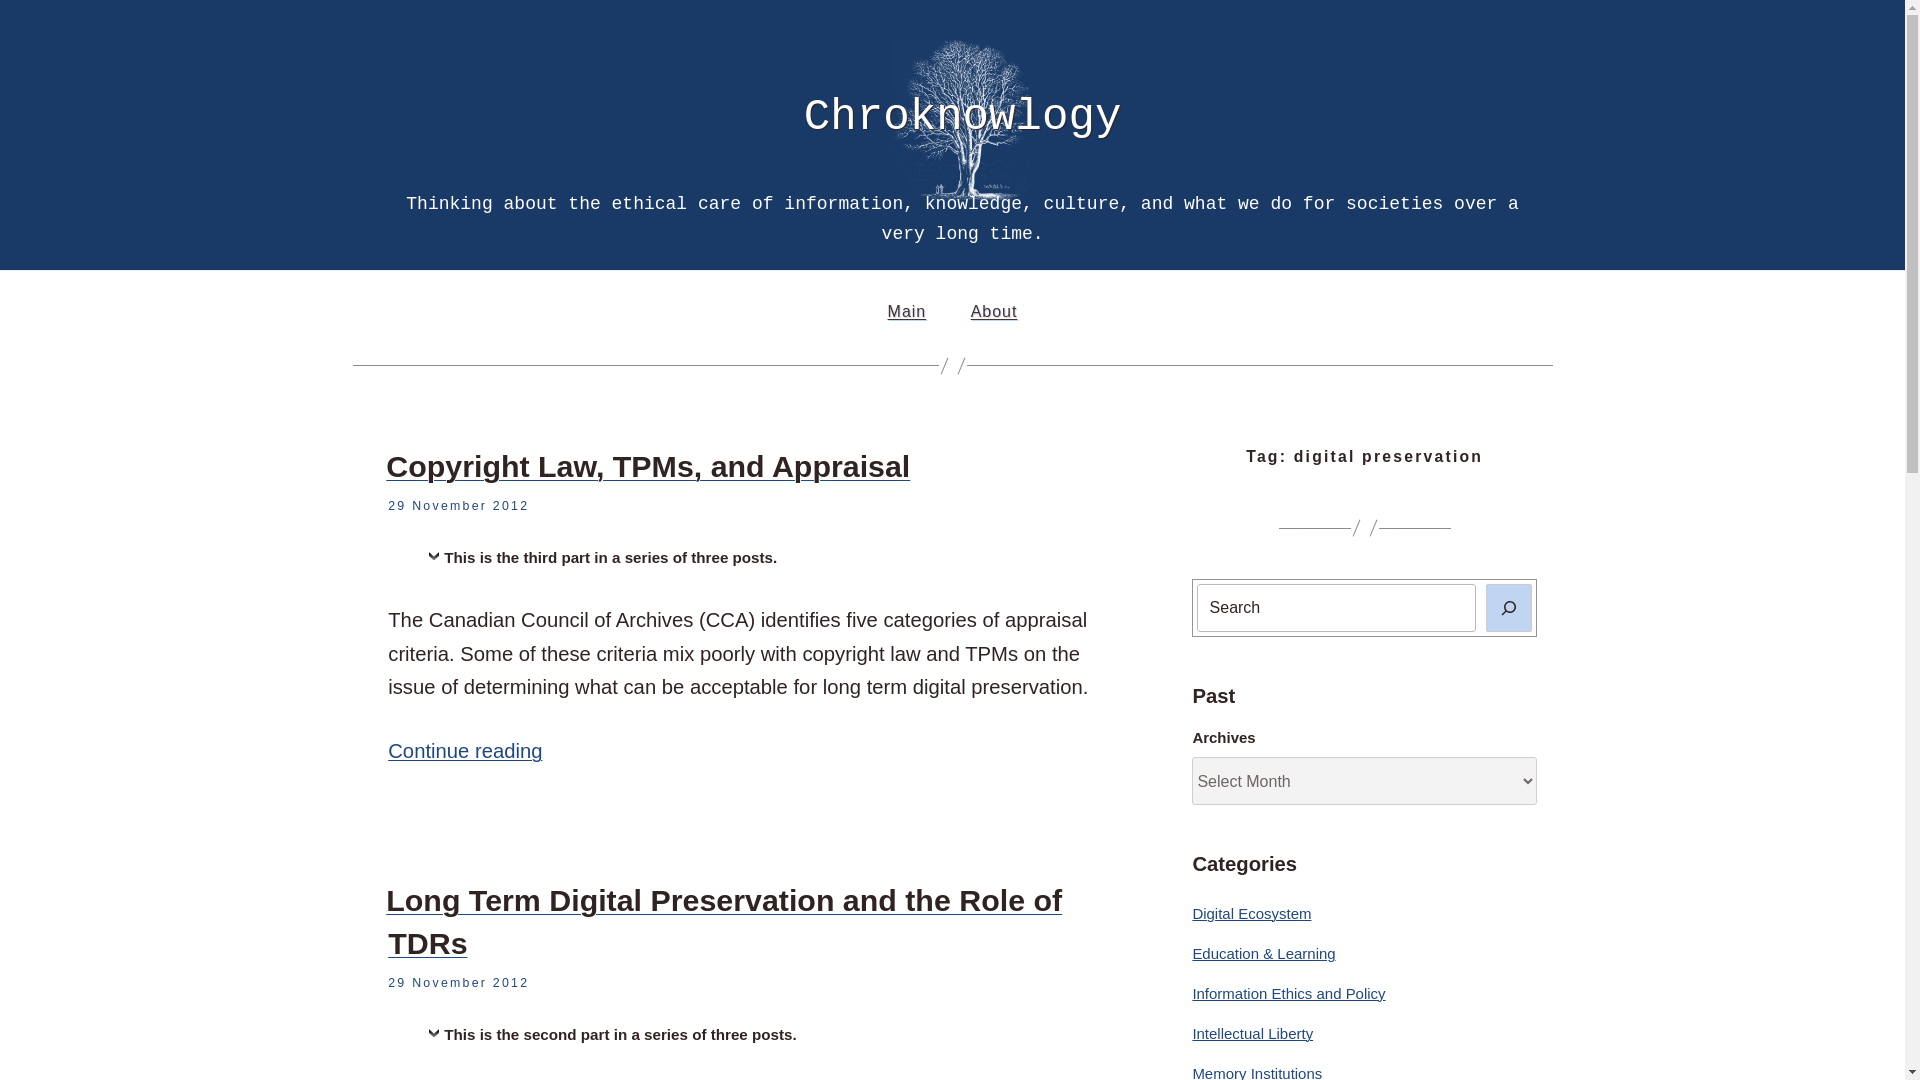 The height and width of the screenshot is (1080, 1920). What do you see at coordinates (1252, 1033) in the screenshot?
I see `Intellectual Liberty` at bounding box center [1252, 1033].